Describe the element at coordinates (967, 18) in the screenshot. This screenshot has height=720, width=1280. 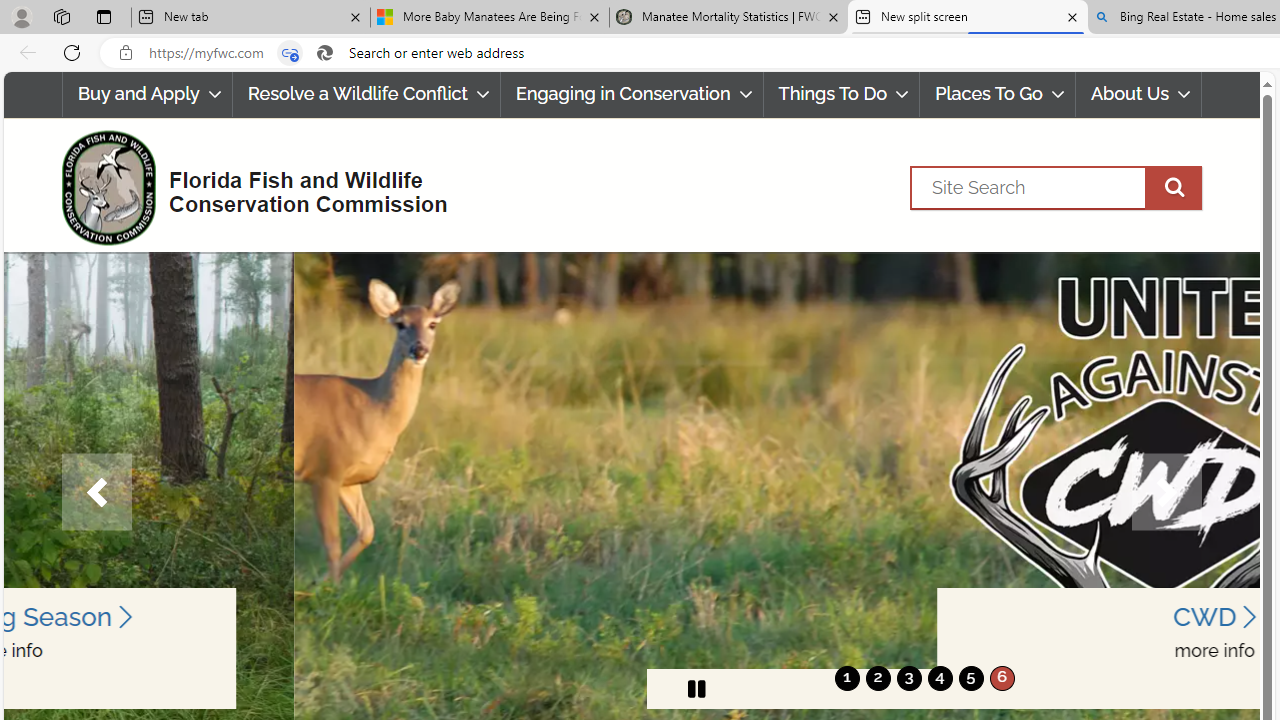
I see `New split screen` at that location.